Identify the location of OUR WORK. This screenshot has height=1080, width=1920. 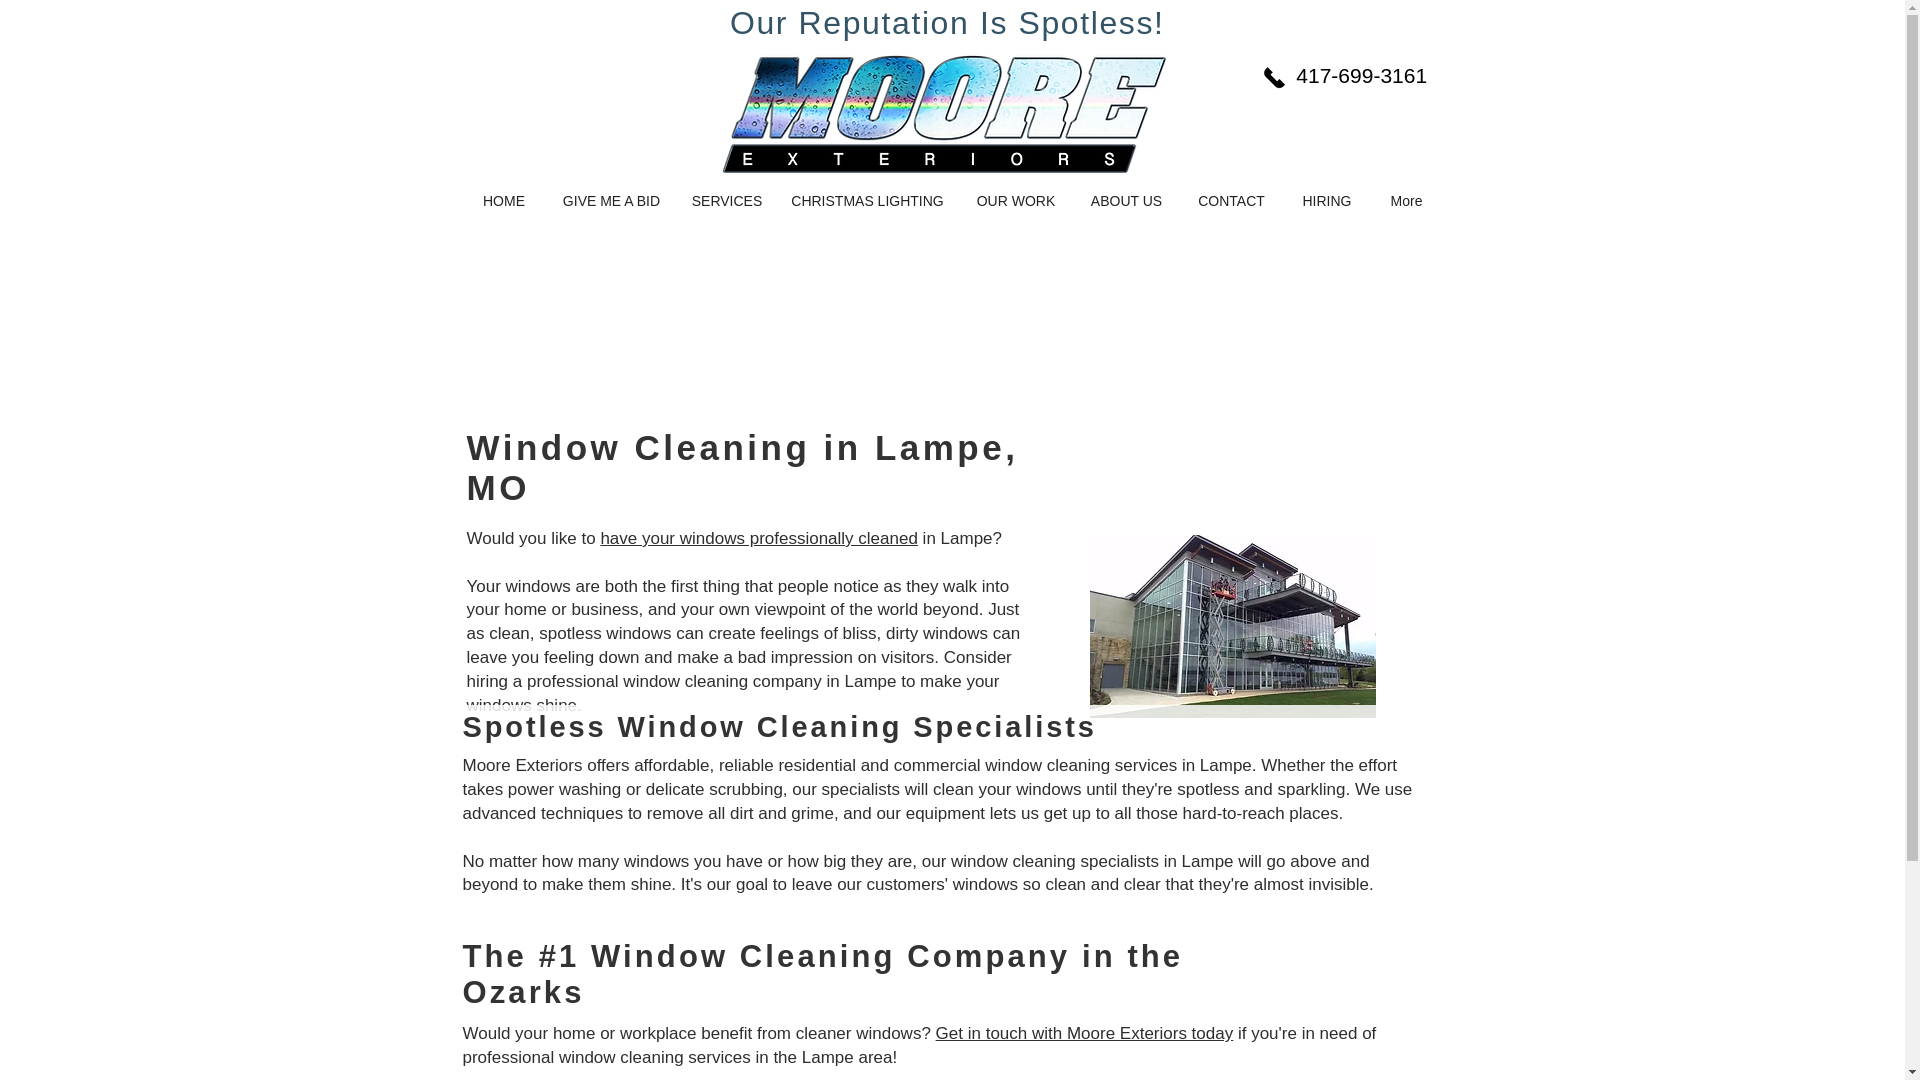
(1016, 200).